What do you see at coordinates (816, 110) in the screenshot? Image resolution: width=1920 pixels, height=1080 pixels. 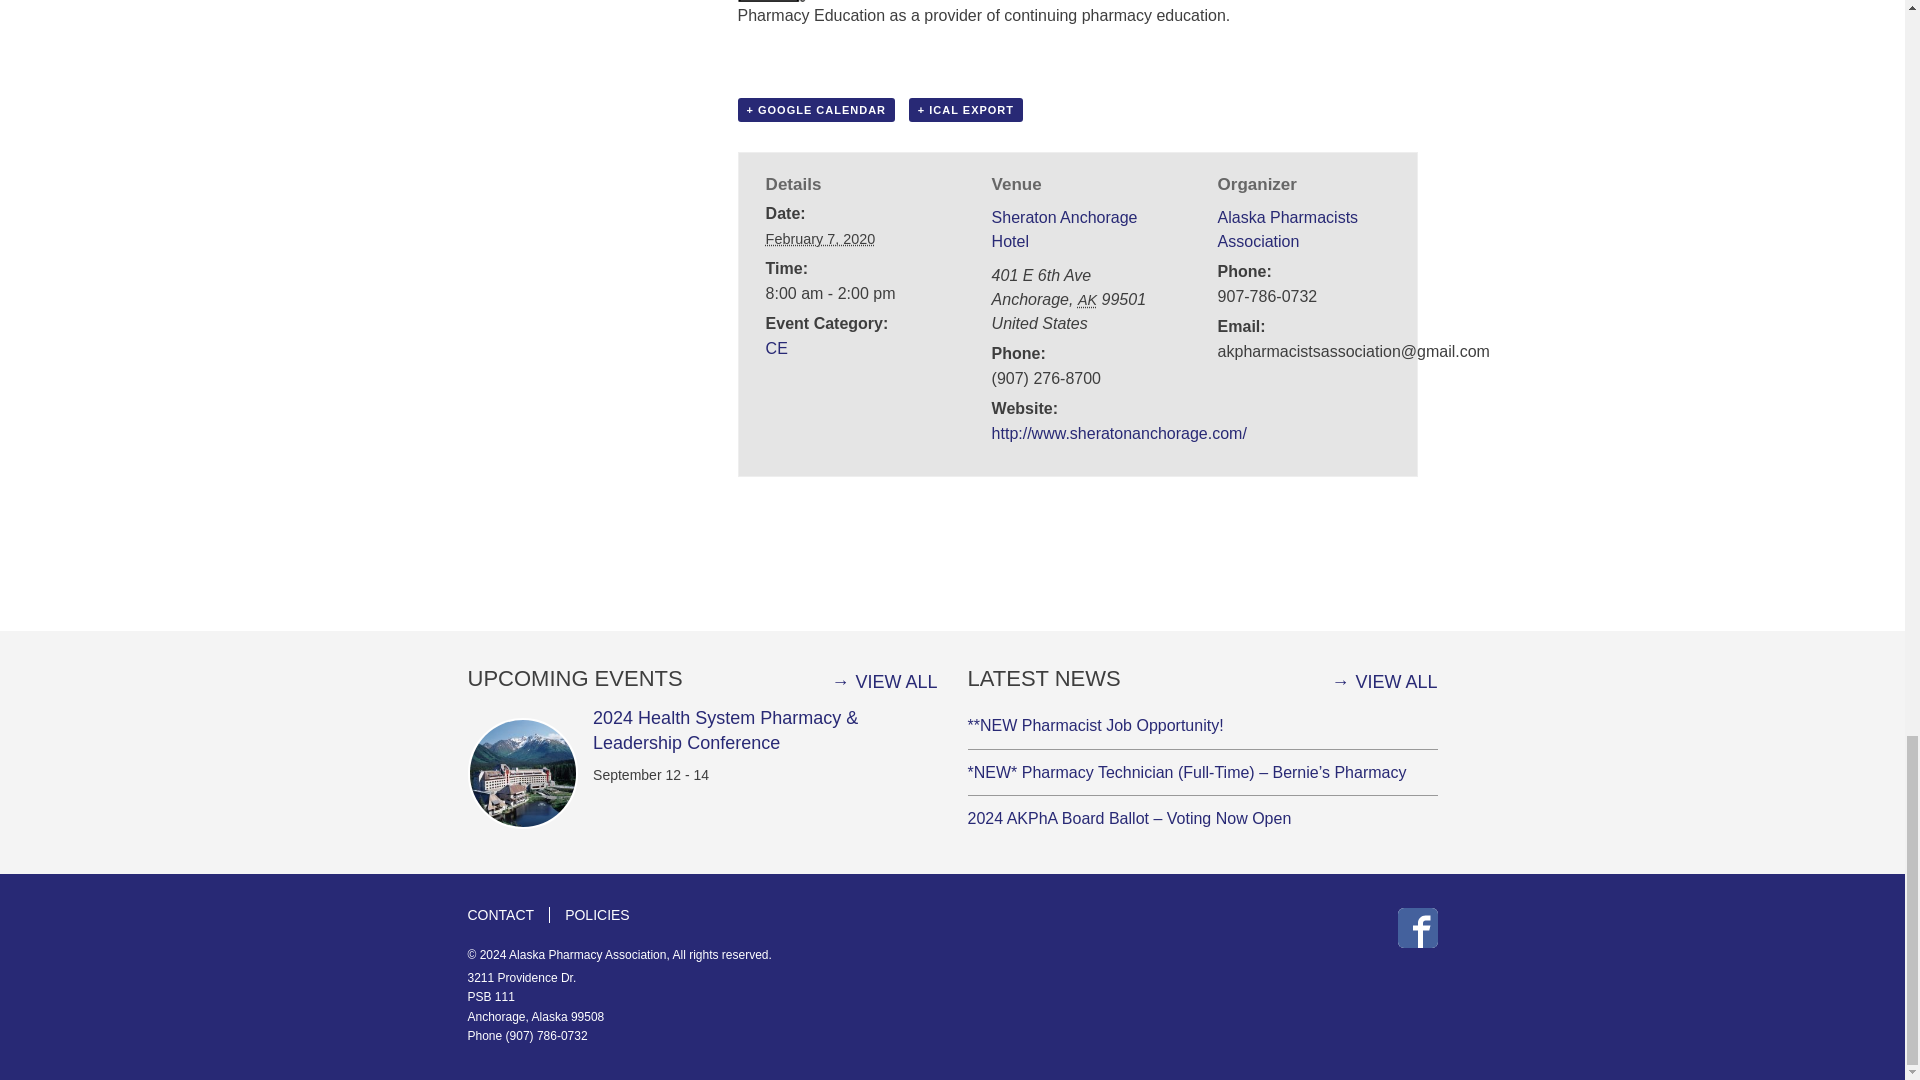 I see `Add to Google Calendar` at bounding box center [816, 110].